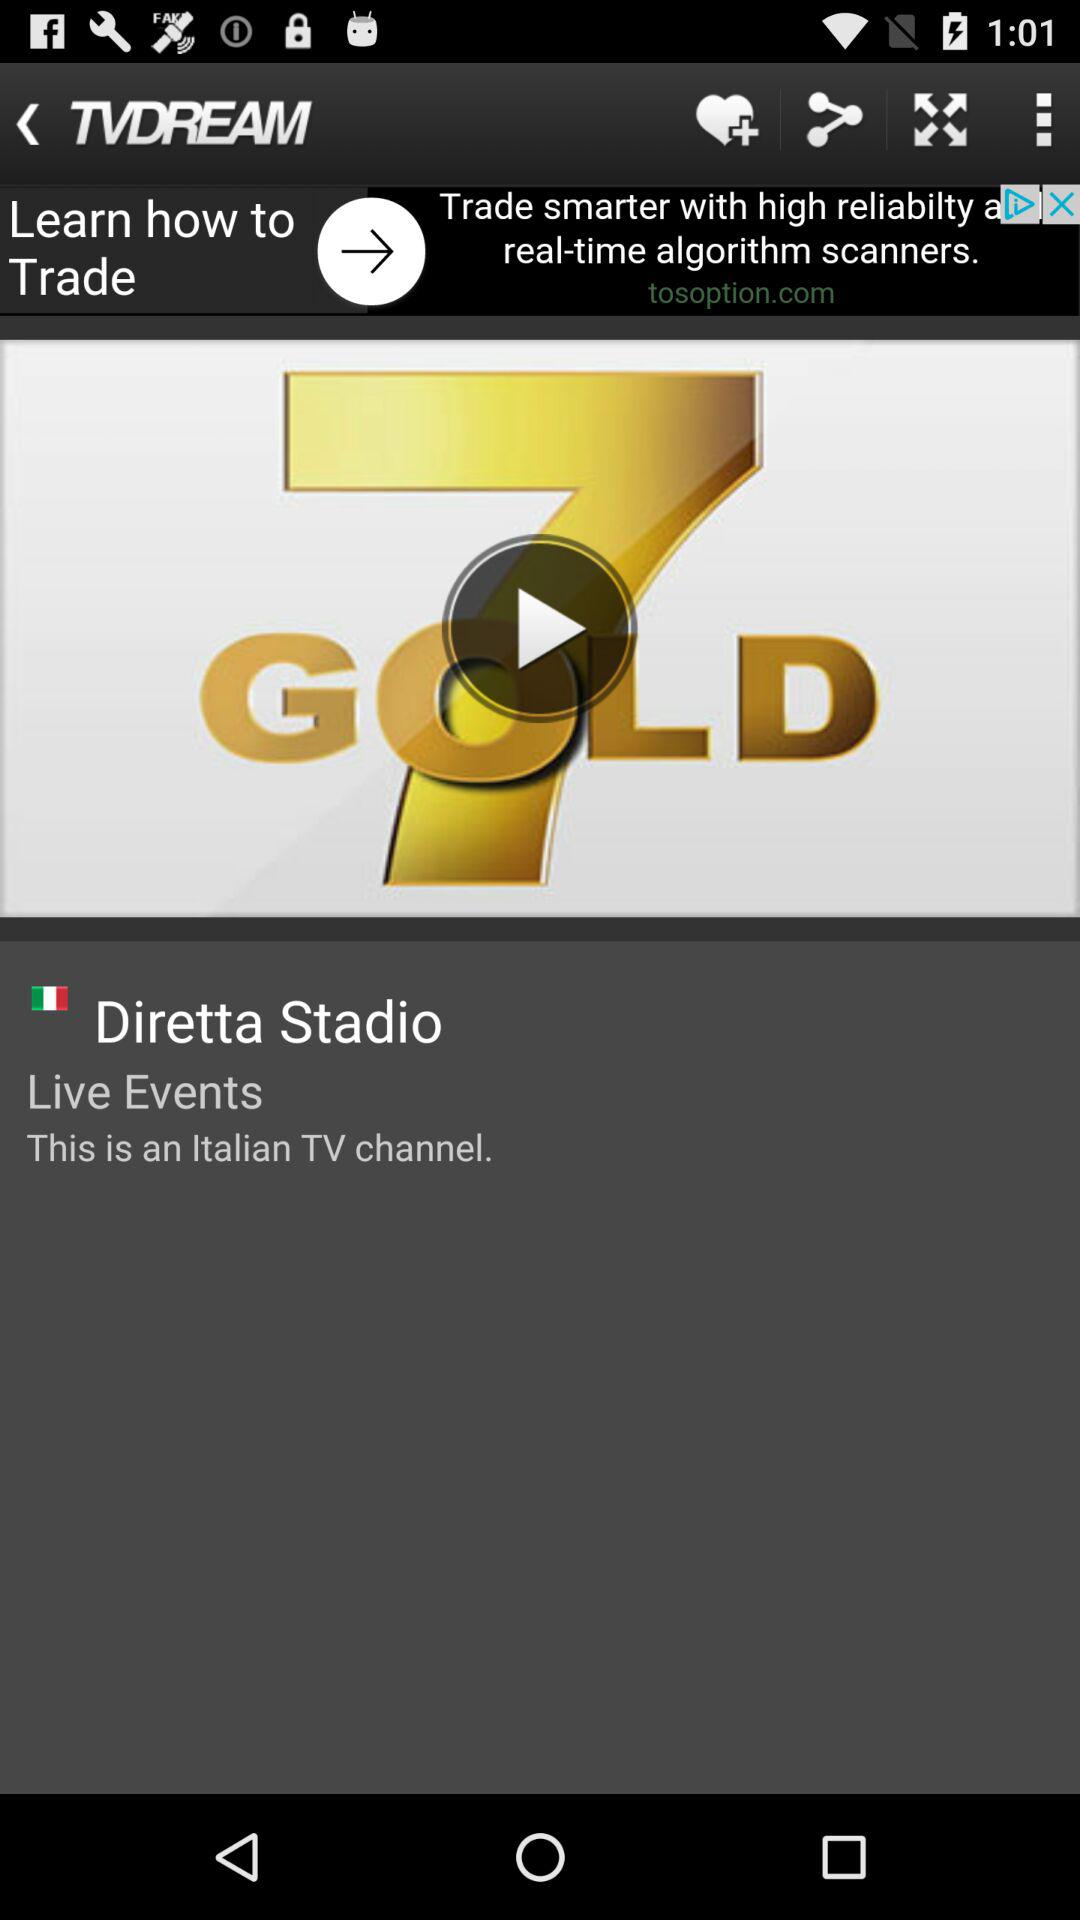 The image size is (1080, 1920). Describe the element at coordinates (834, 120) in the screenshot. I see `share the channel` at that location.